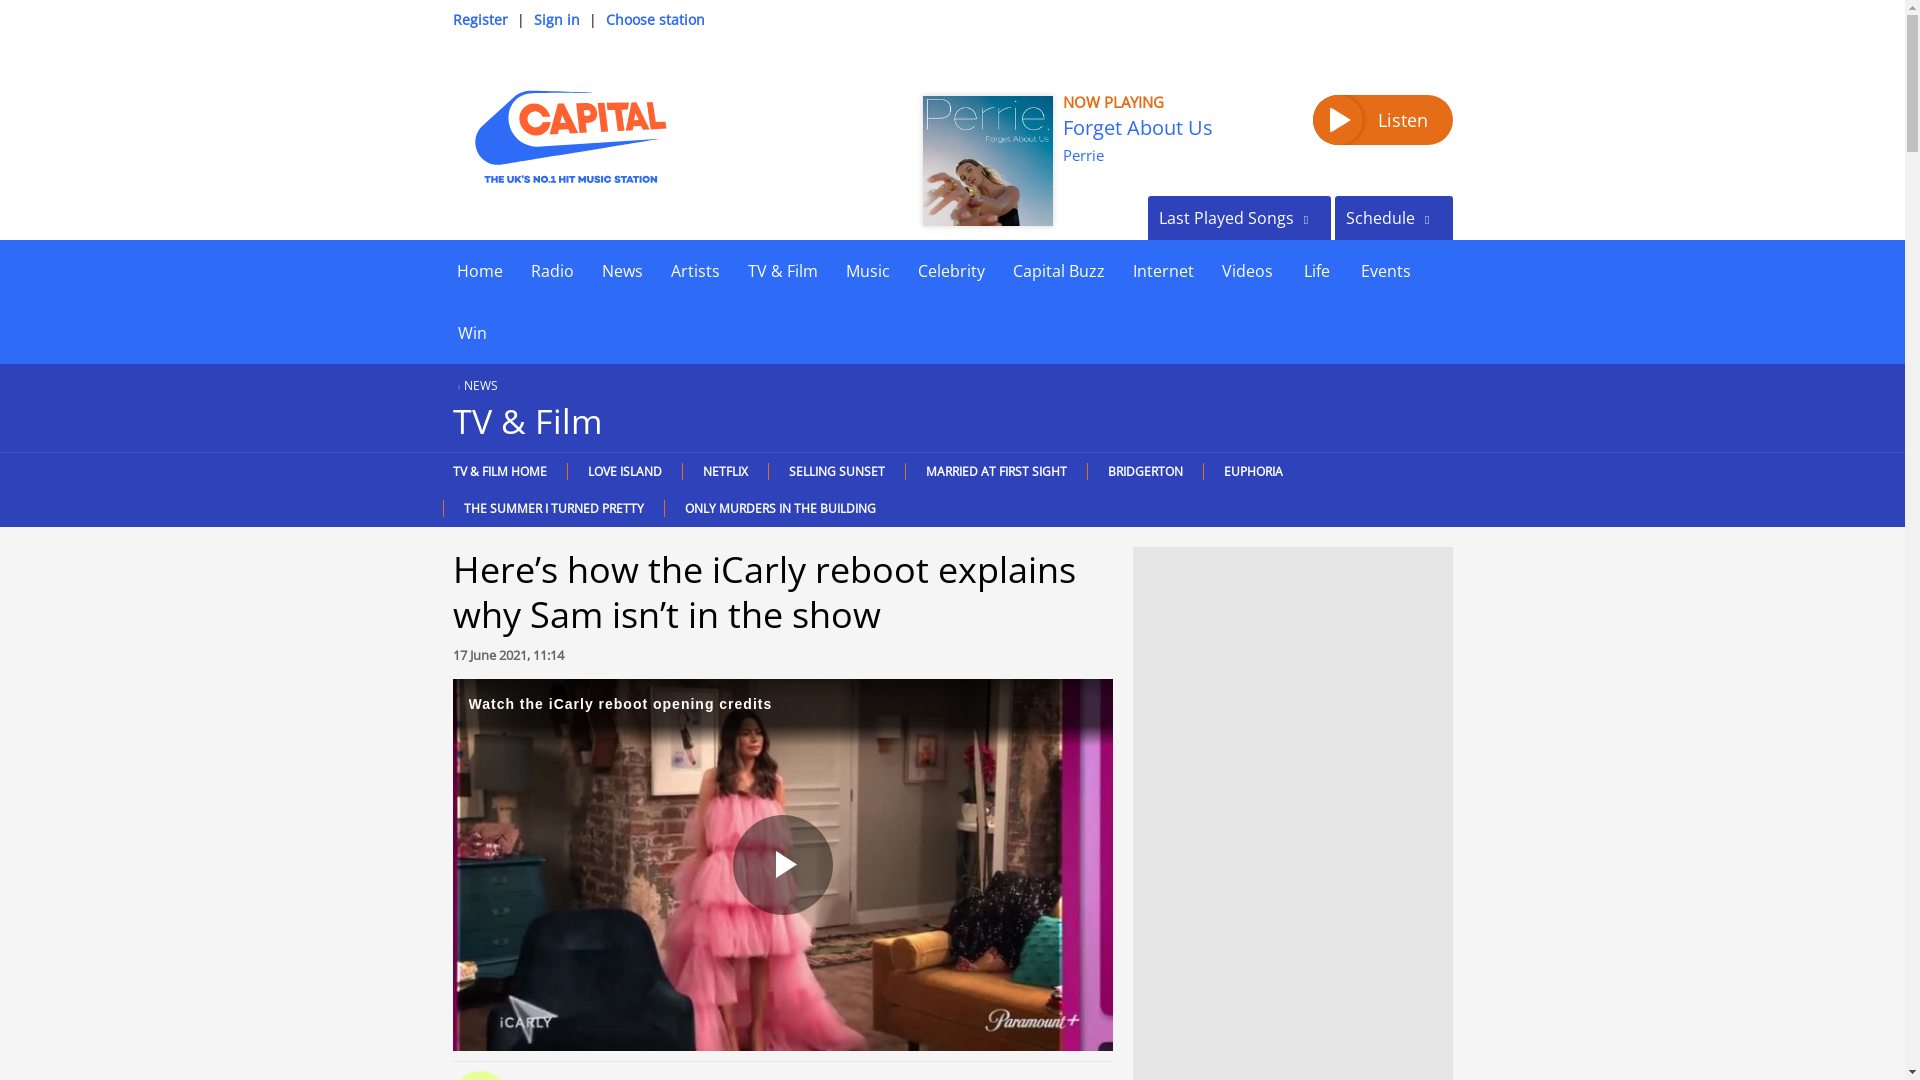 Image resolution: width=1920 pixels, height=1080 pixels. Describe the element at coordinates (552, 270) in the screenshot. I see `Radio` at that location.